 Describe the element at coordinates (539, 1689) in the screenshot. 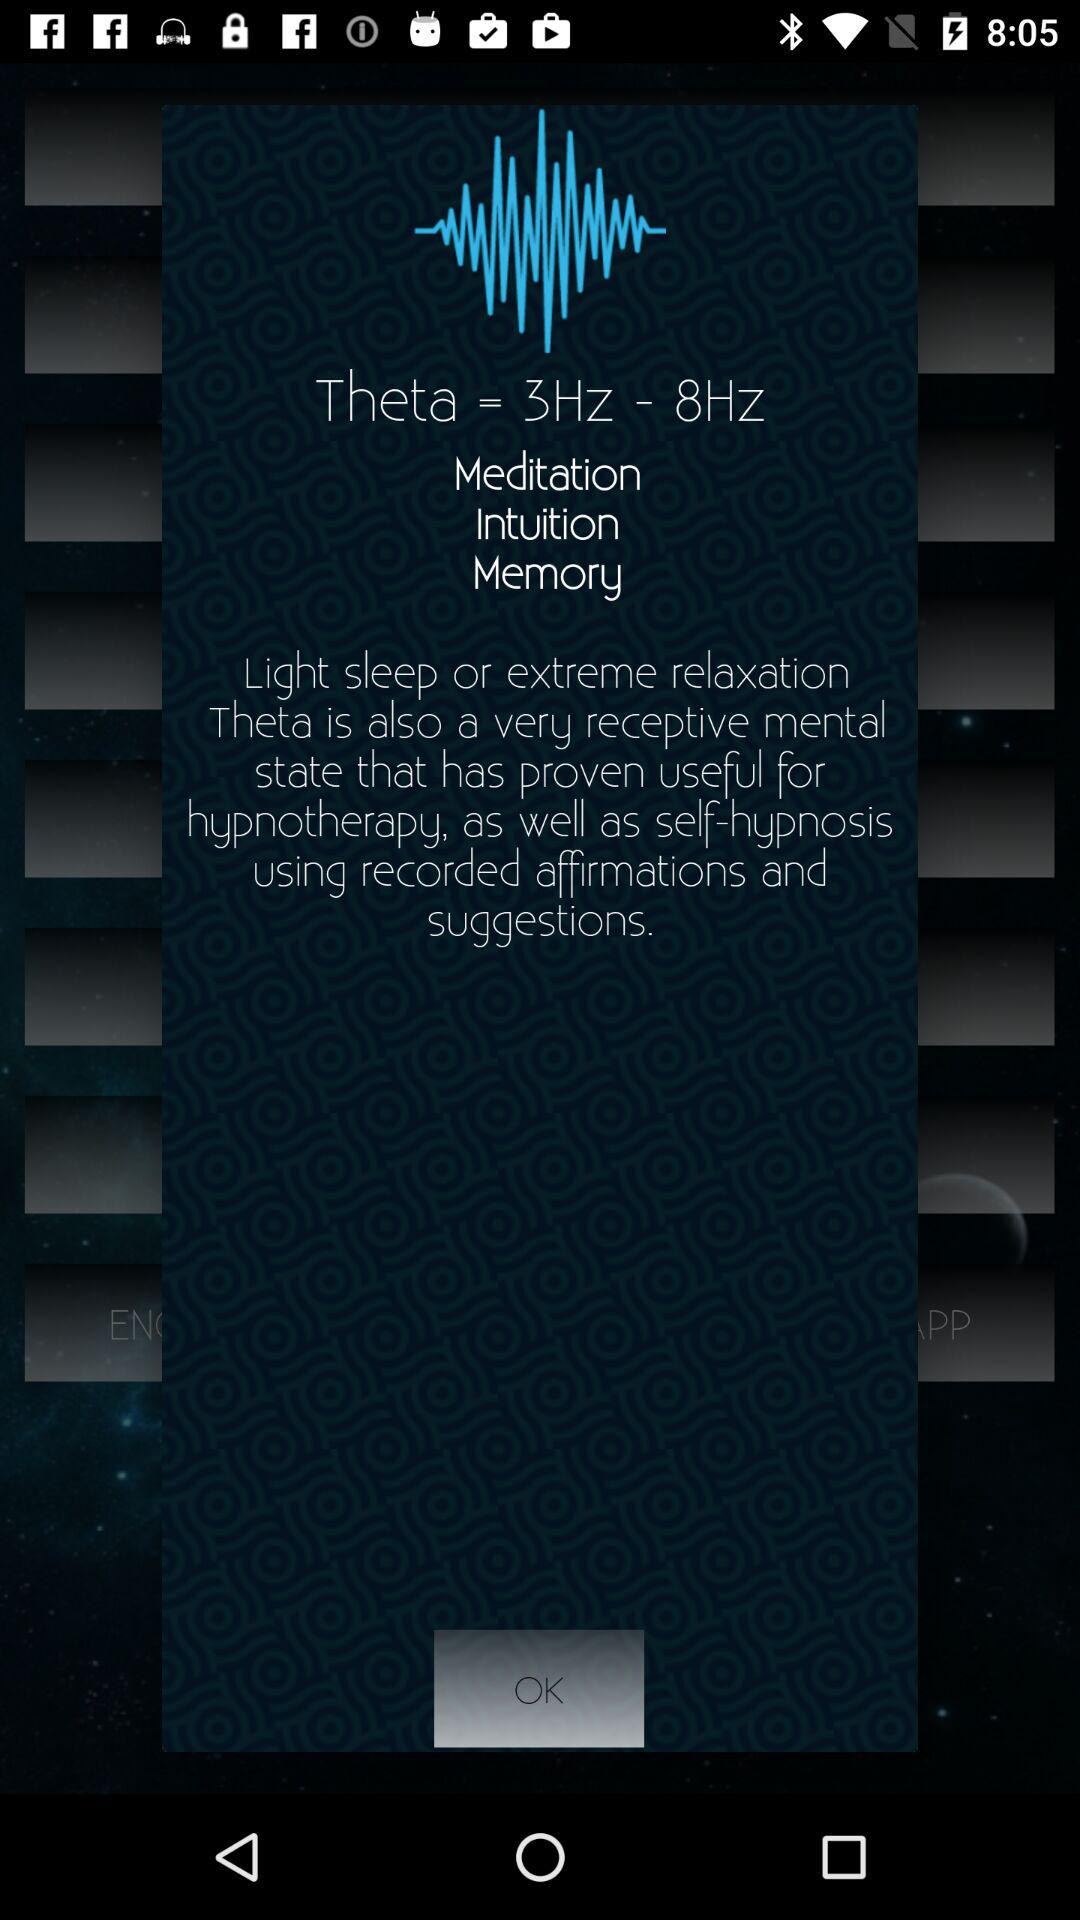

I see `open ok icon` at that location.